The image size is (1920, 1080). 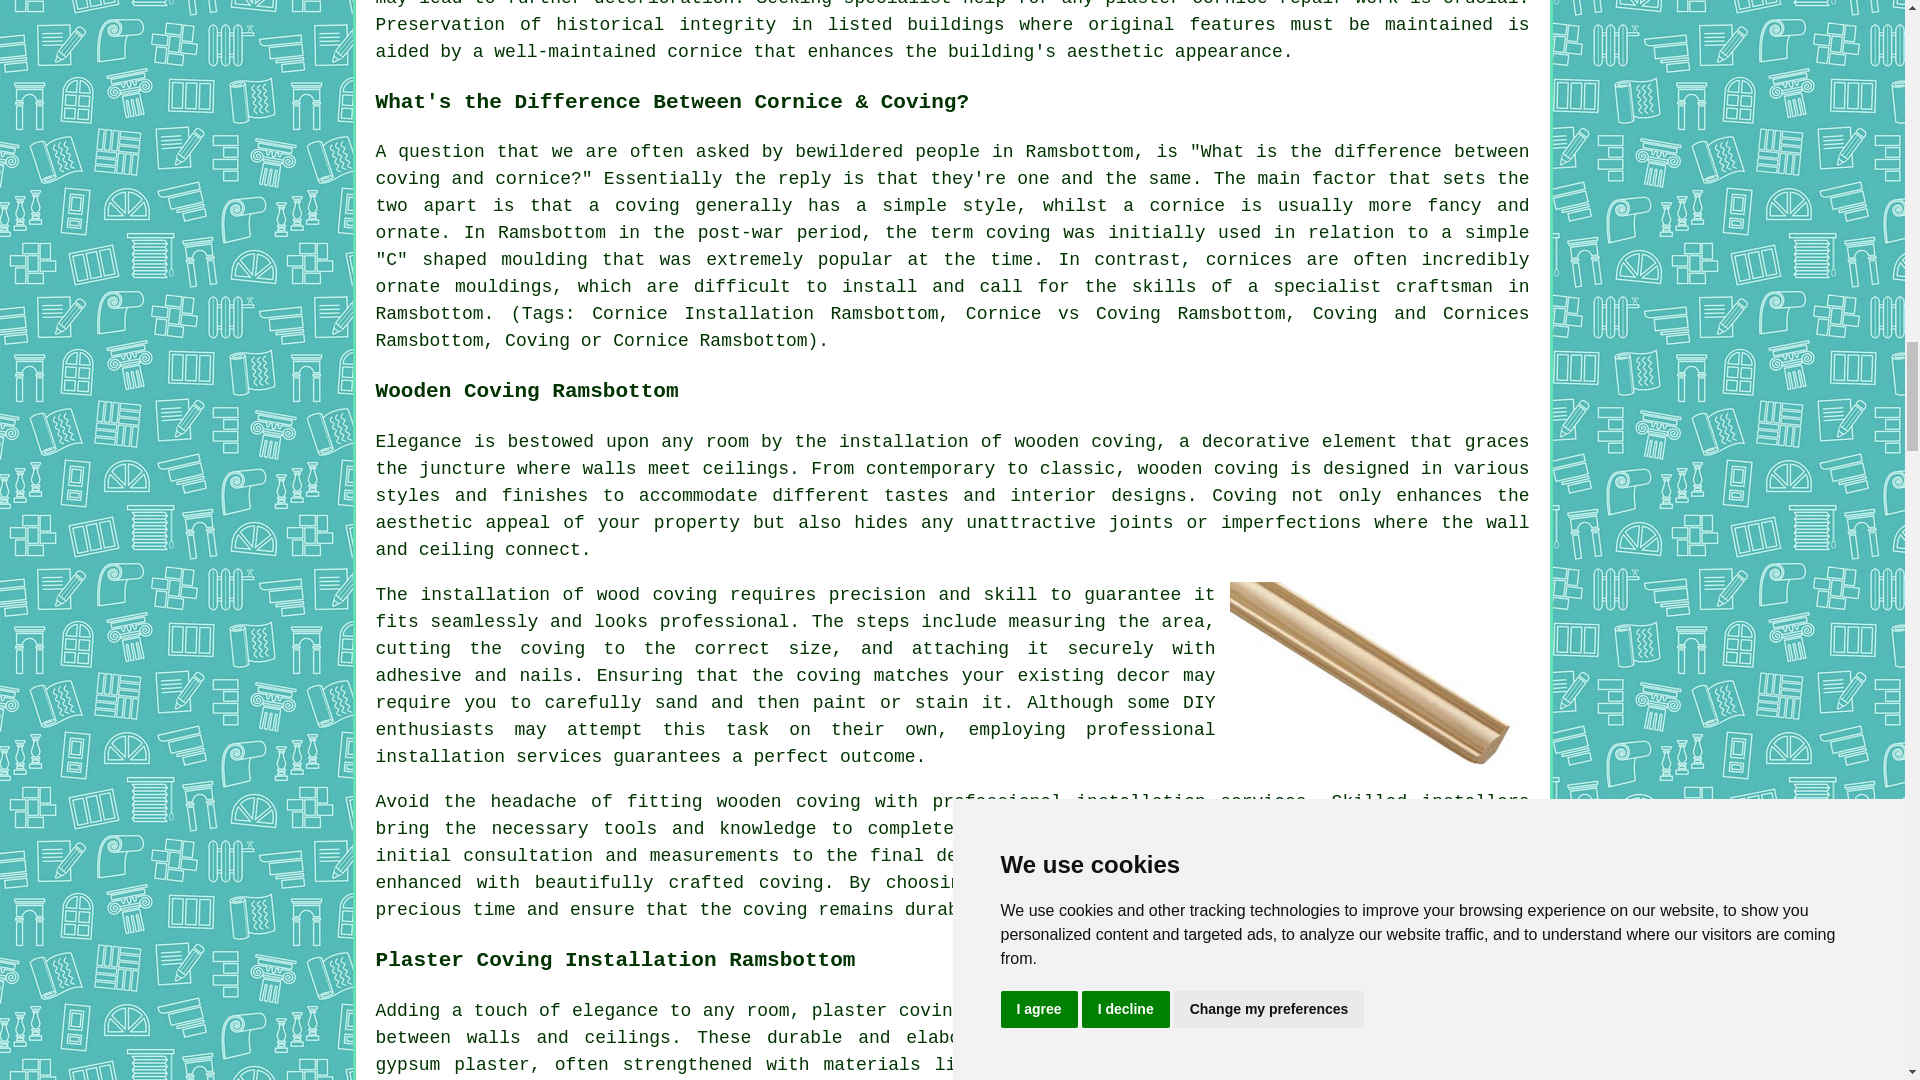 What do you see at coordinates (828, 802) in the screenshot?
I see `coving` at bounding box center [828, 802].